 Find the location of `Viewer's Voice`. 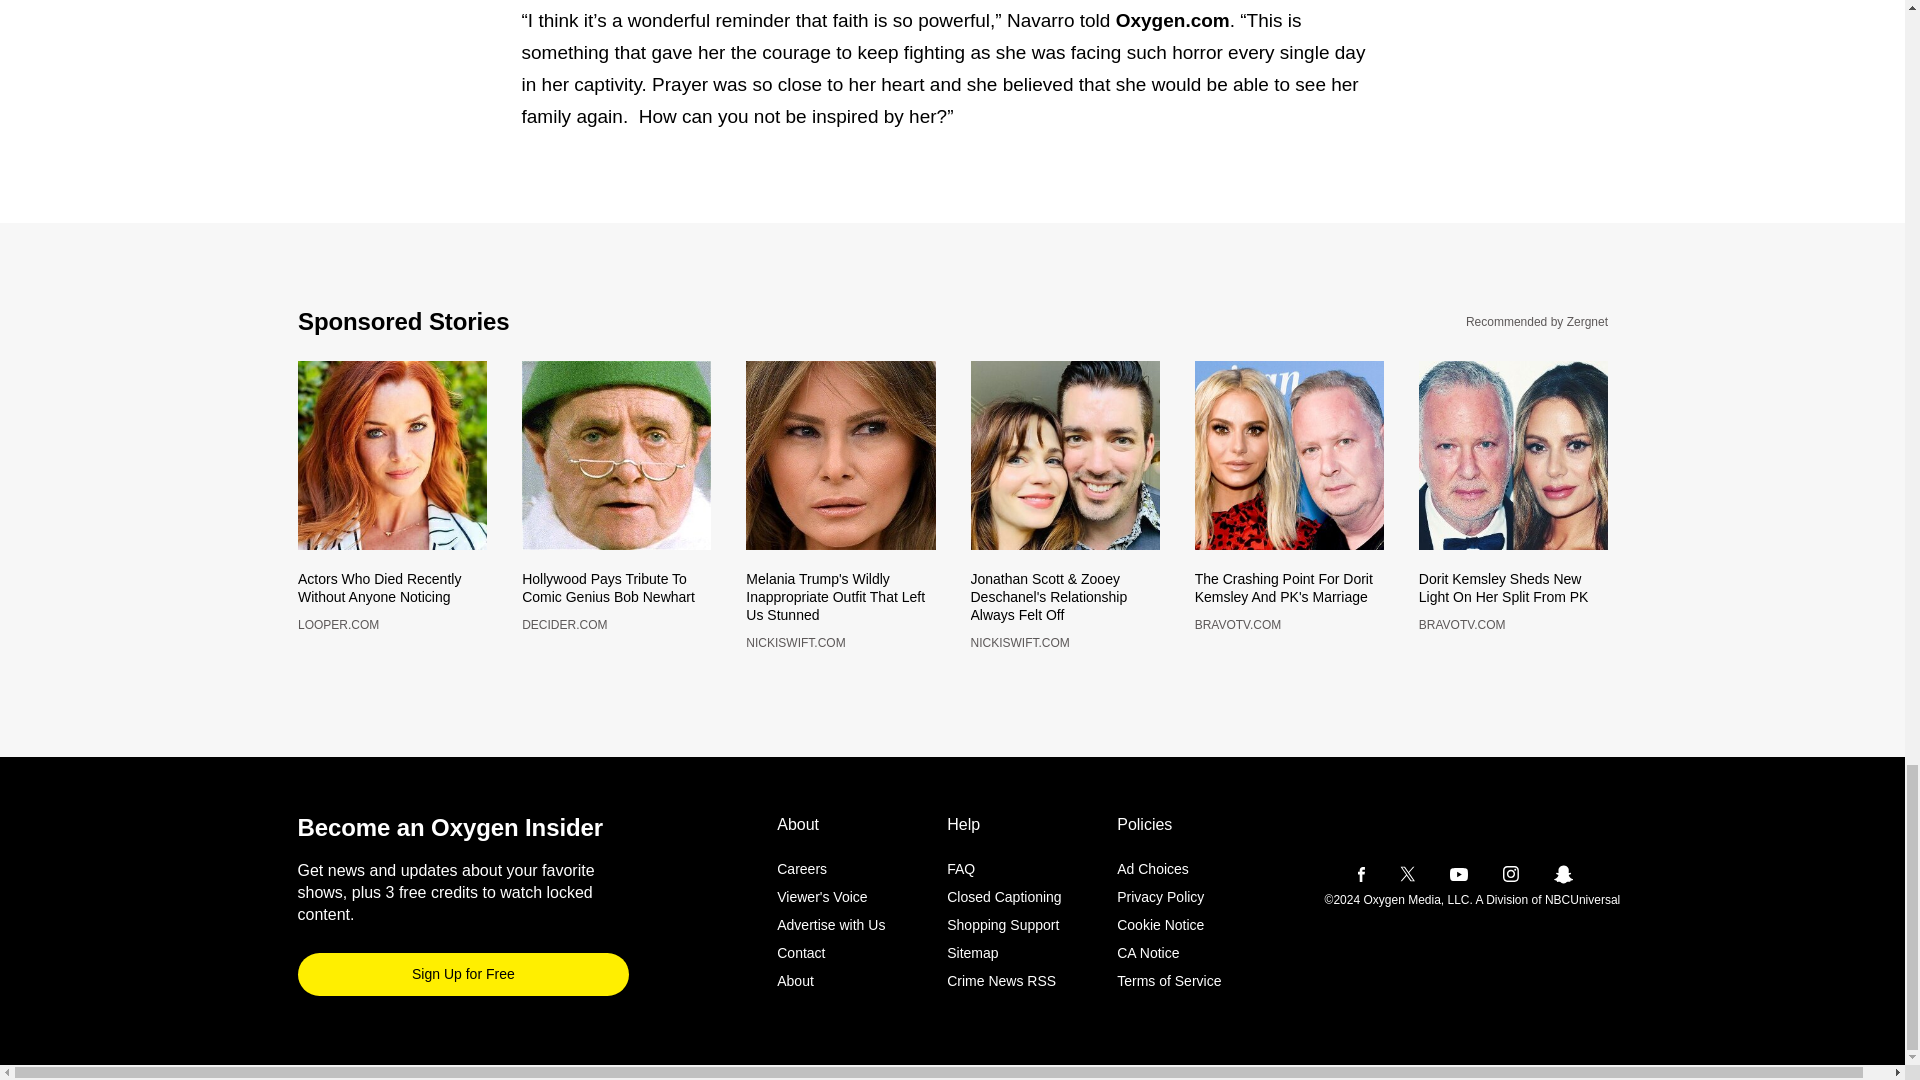

Viewer's Voice is located at coordinates (802, 860).